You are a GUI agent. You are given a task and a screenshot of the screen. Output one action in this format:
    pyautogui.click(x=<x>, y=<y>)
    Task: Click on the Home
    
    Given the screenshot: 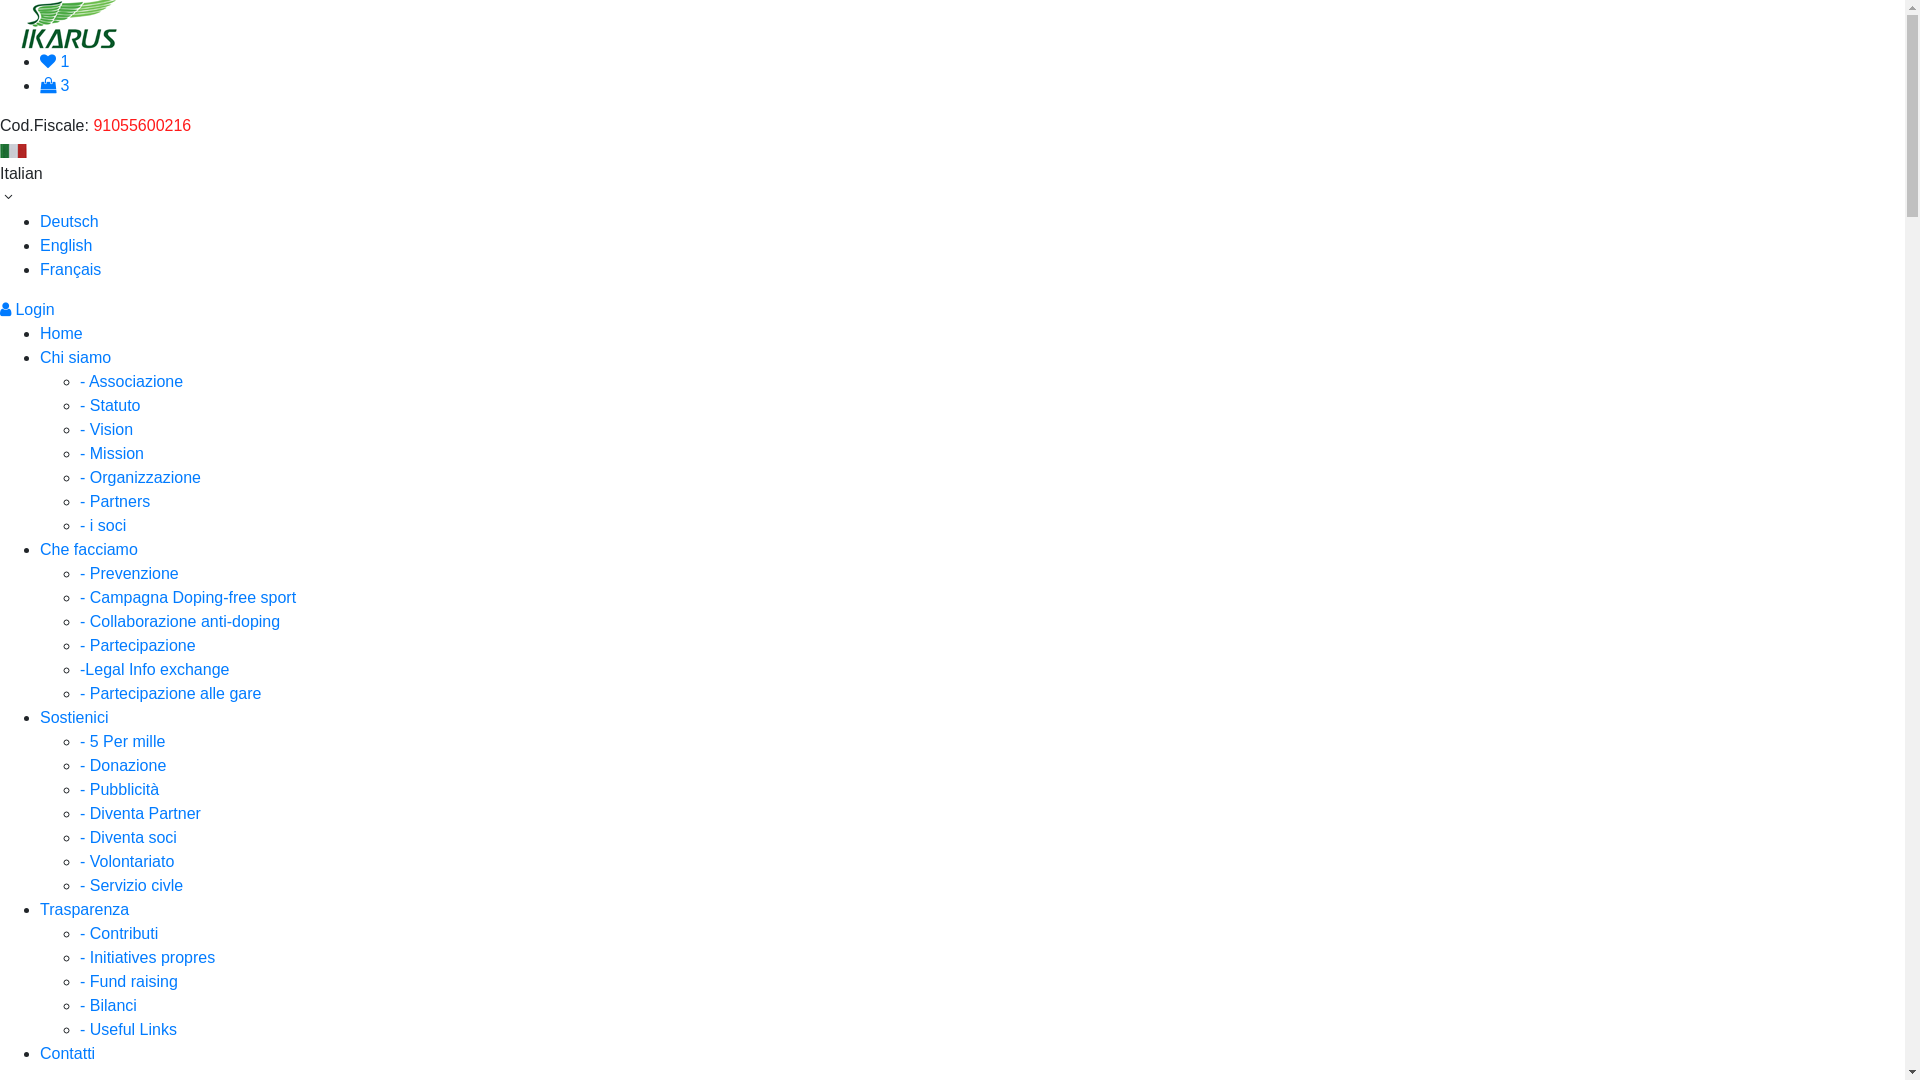 What is the action you would take?
    pyautogui.click(x=62, y=334)
    